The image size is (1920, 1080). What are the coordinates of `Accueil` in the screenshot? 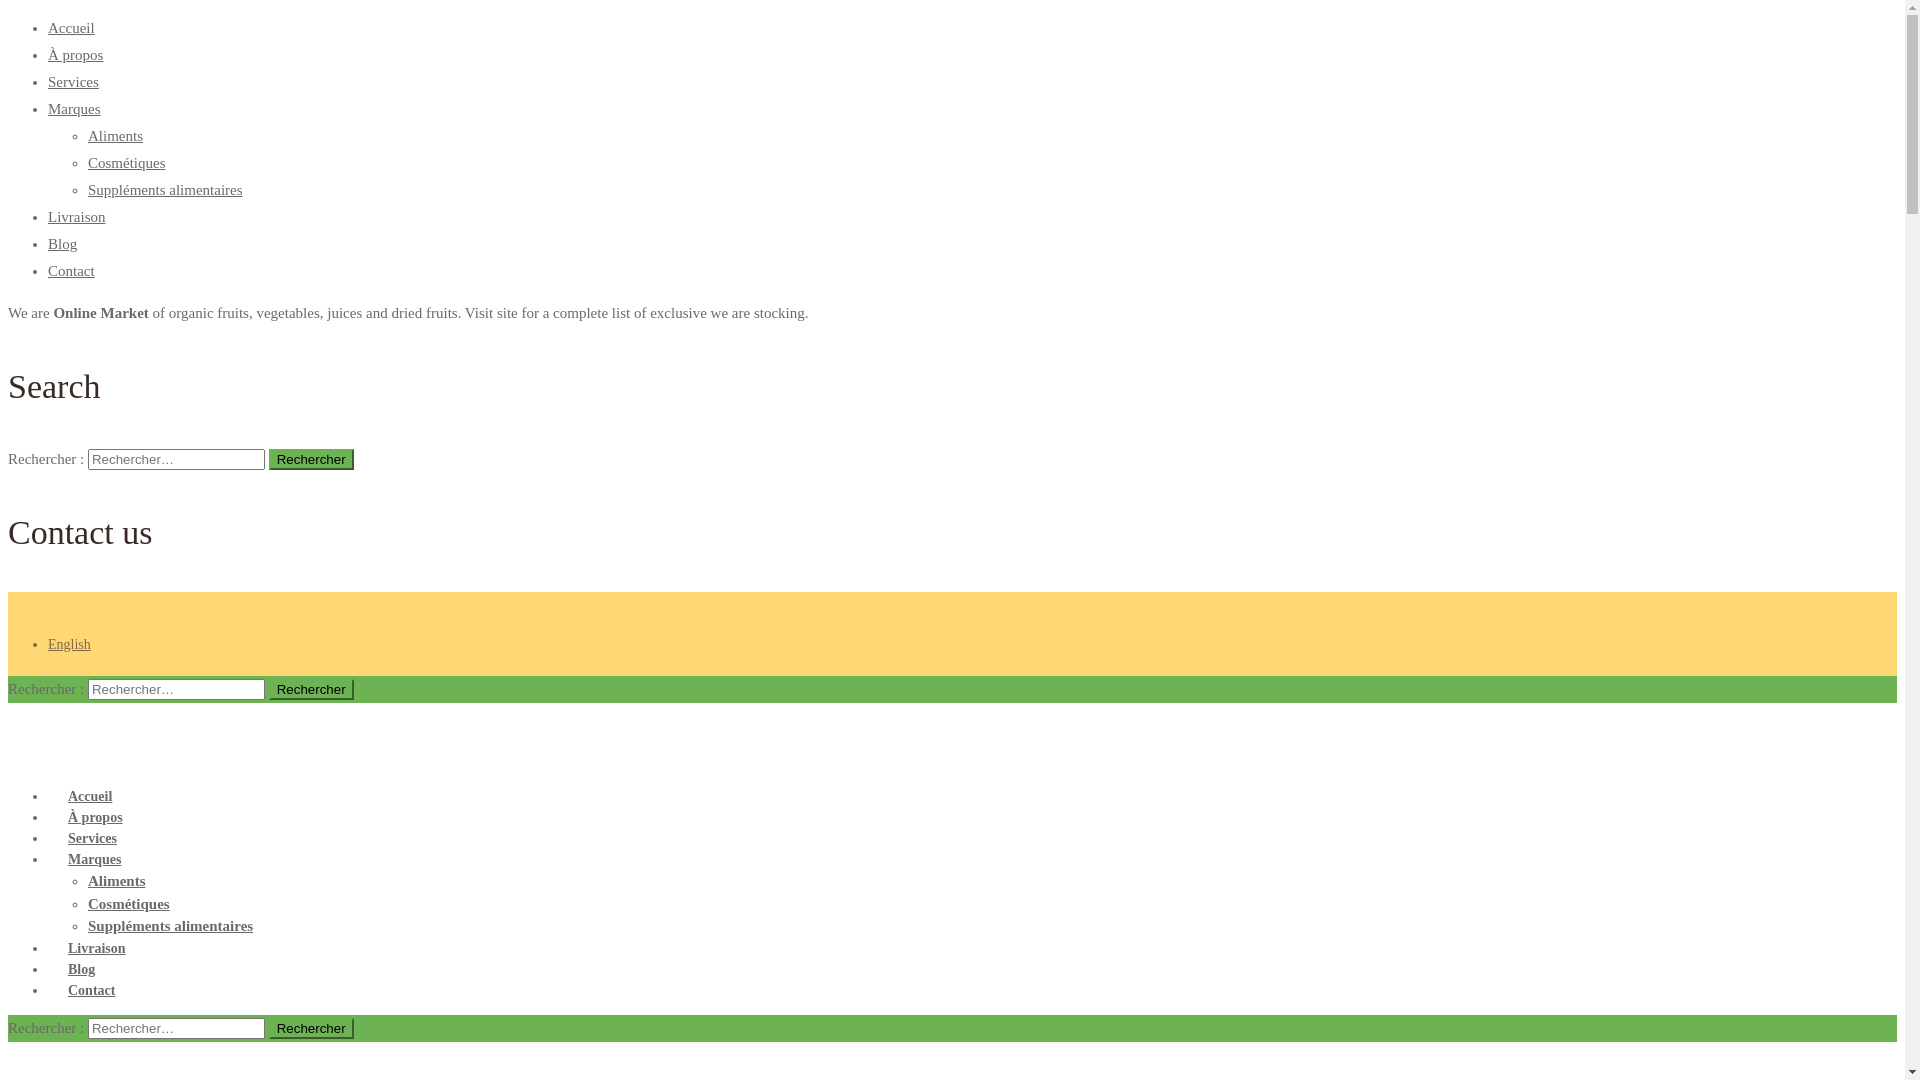 It's located at (90, 796).